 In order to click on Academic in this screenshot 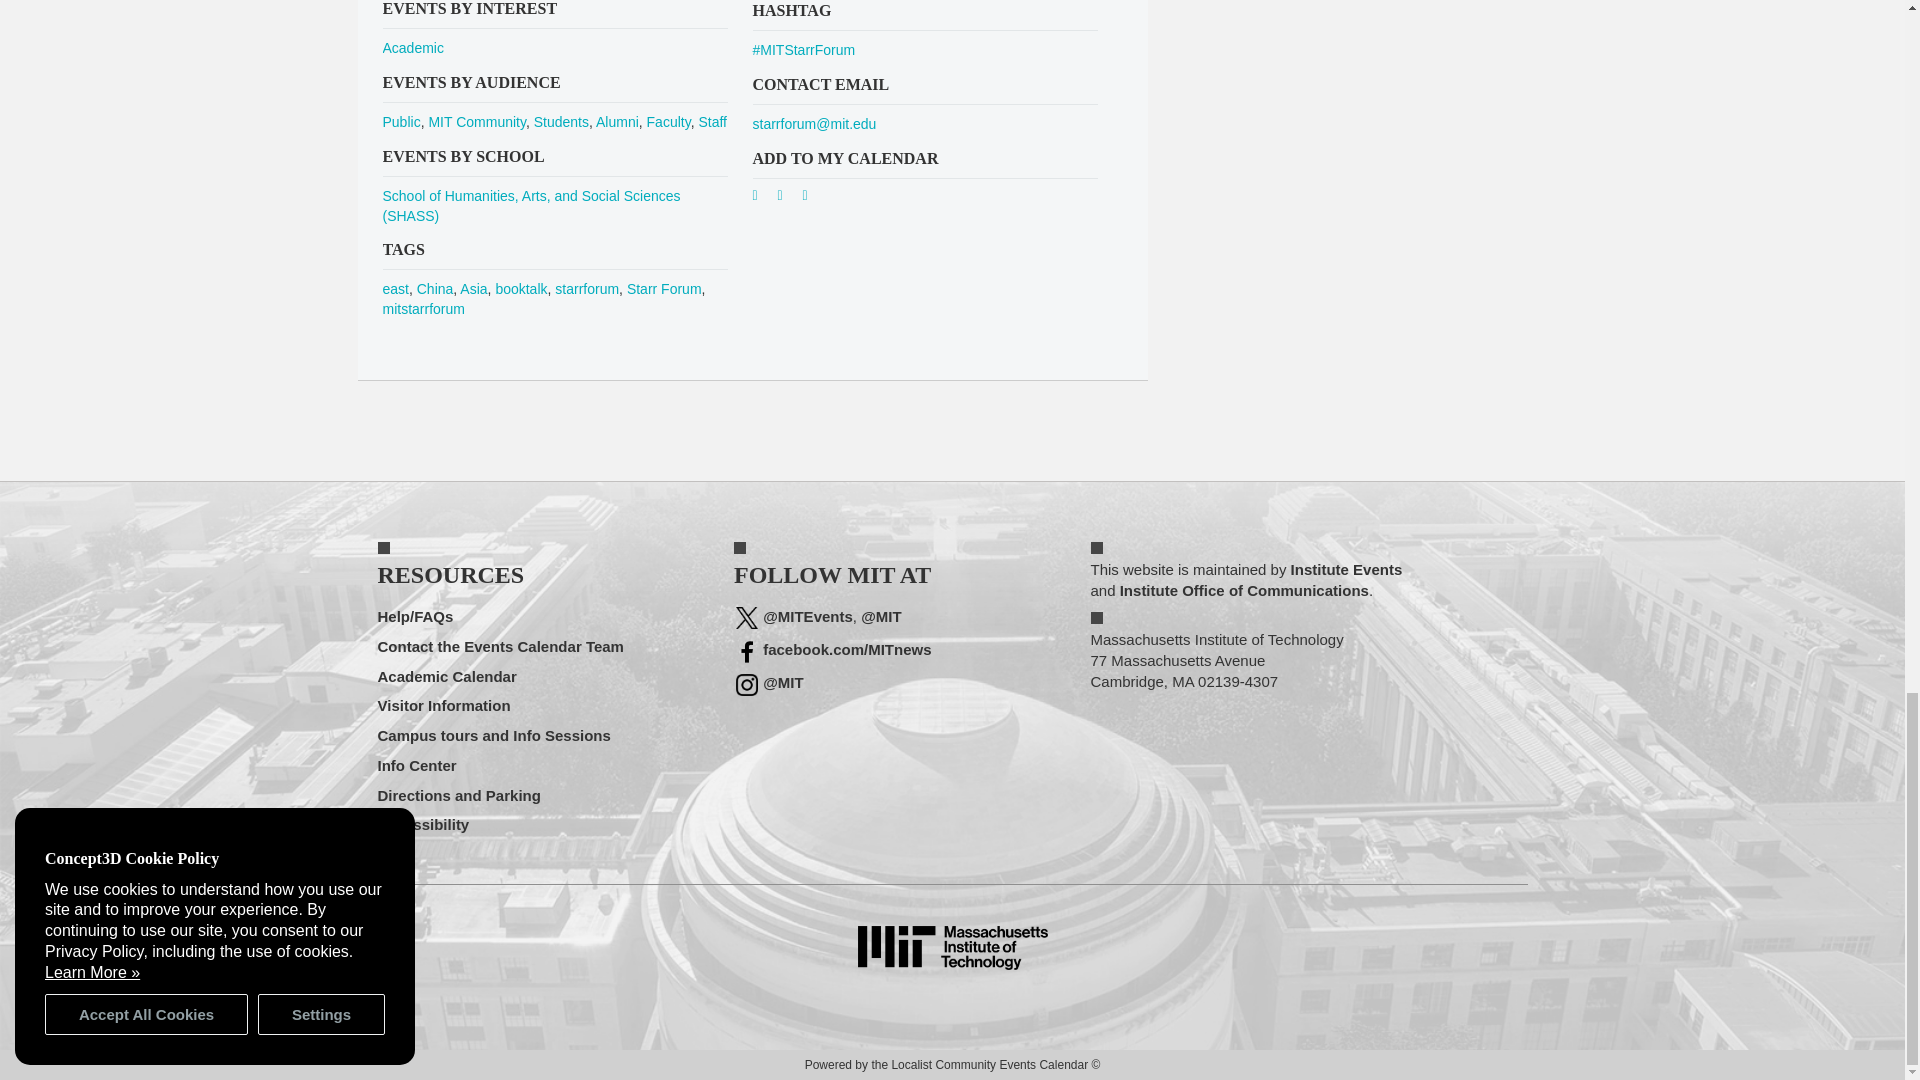, I will do `click(412, 48)`.